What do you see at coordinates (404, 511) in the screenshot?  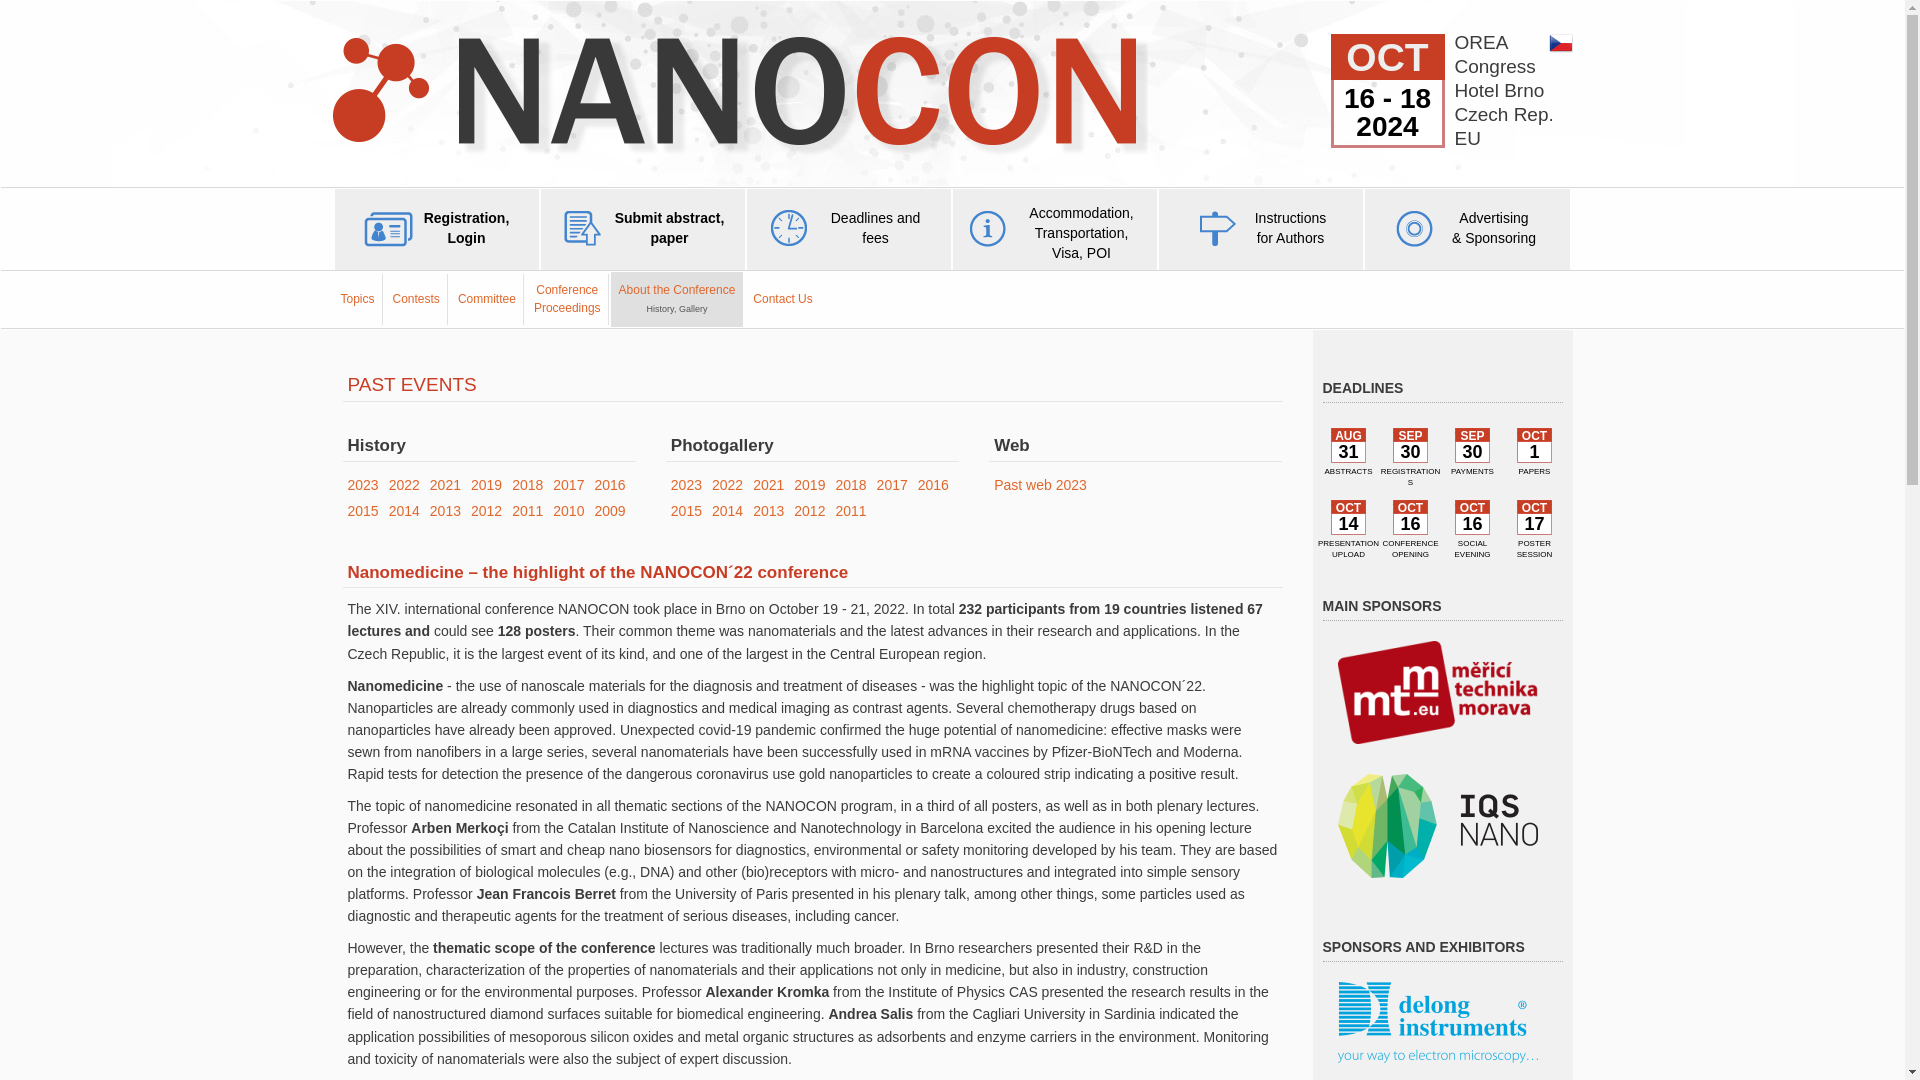 I see `2021` at bounding box center [404, 511].